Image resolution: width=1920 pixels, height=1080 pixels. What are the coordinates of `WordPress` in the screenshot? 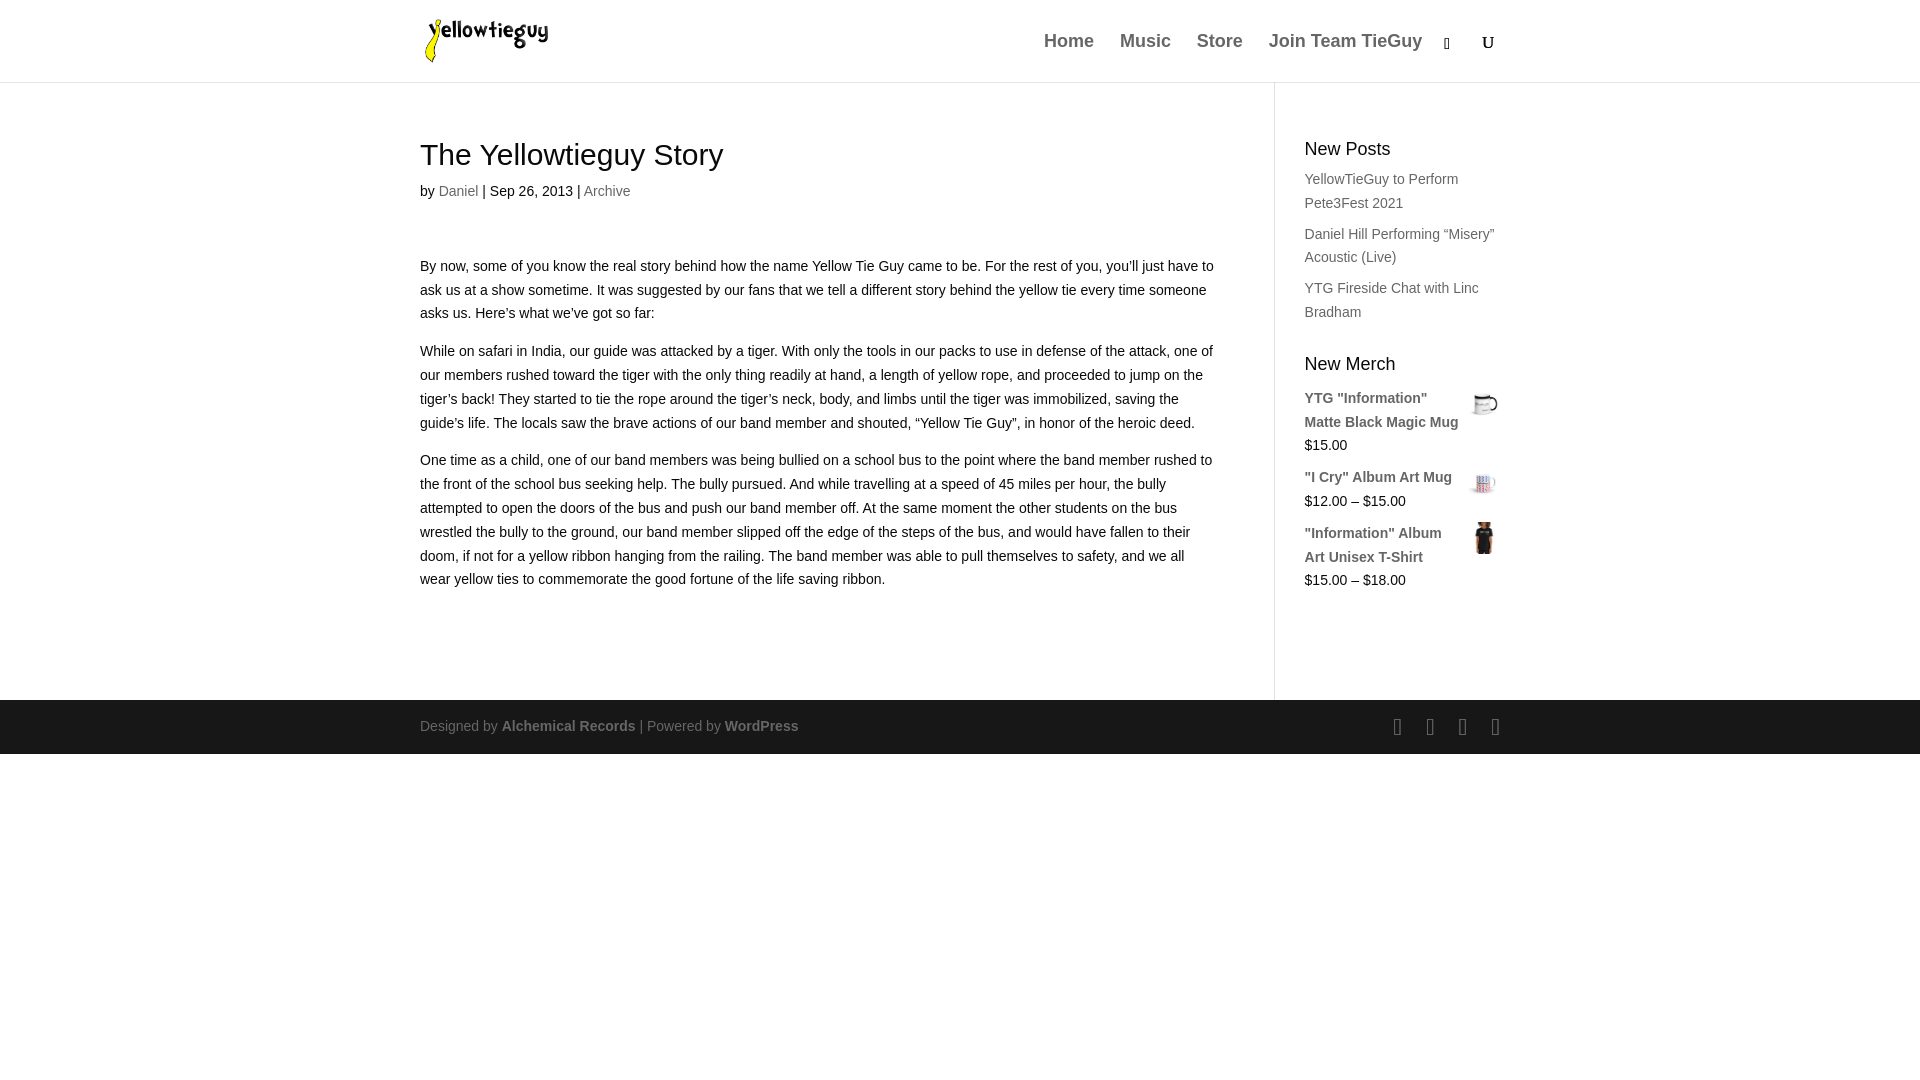 It's located at (762, 726).